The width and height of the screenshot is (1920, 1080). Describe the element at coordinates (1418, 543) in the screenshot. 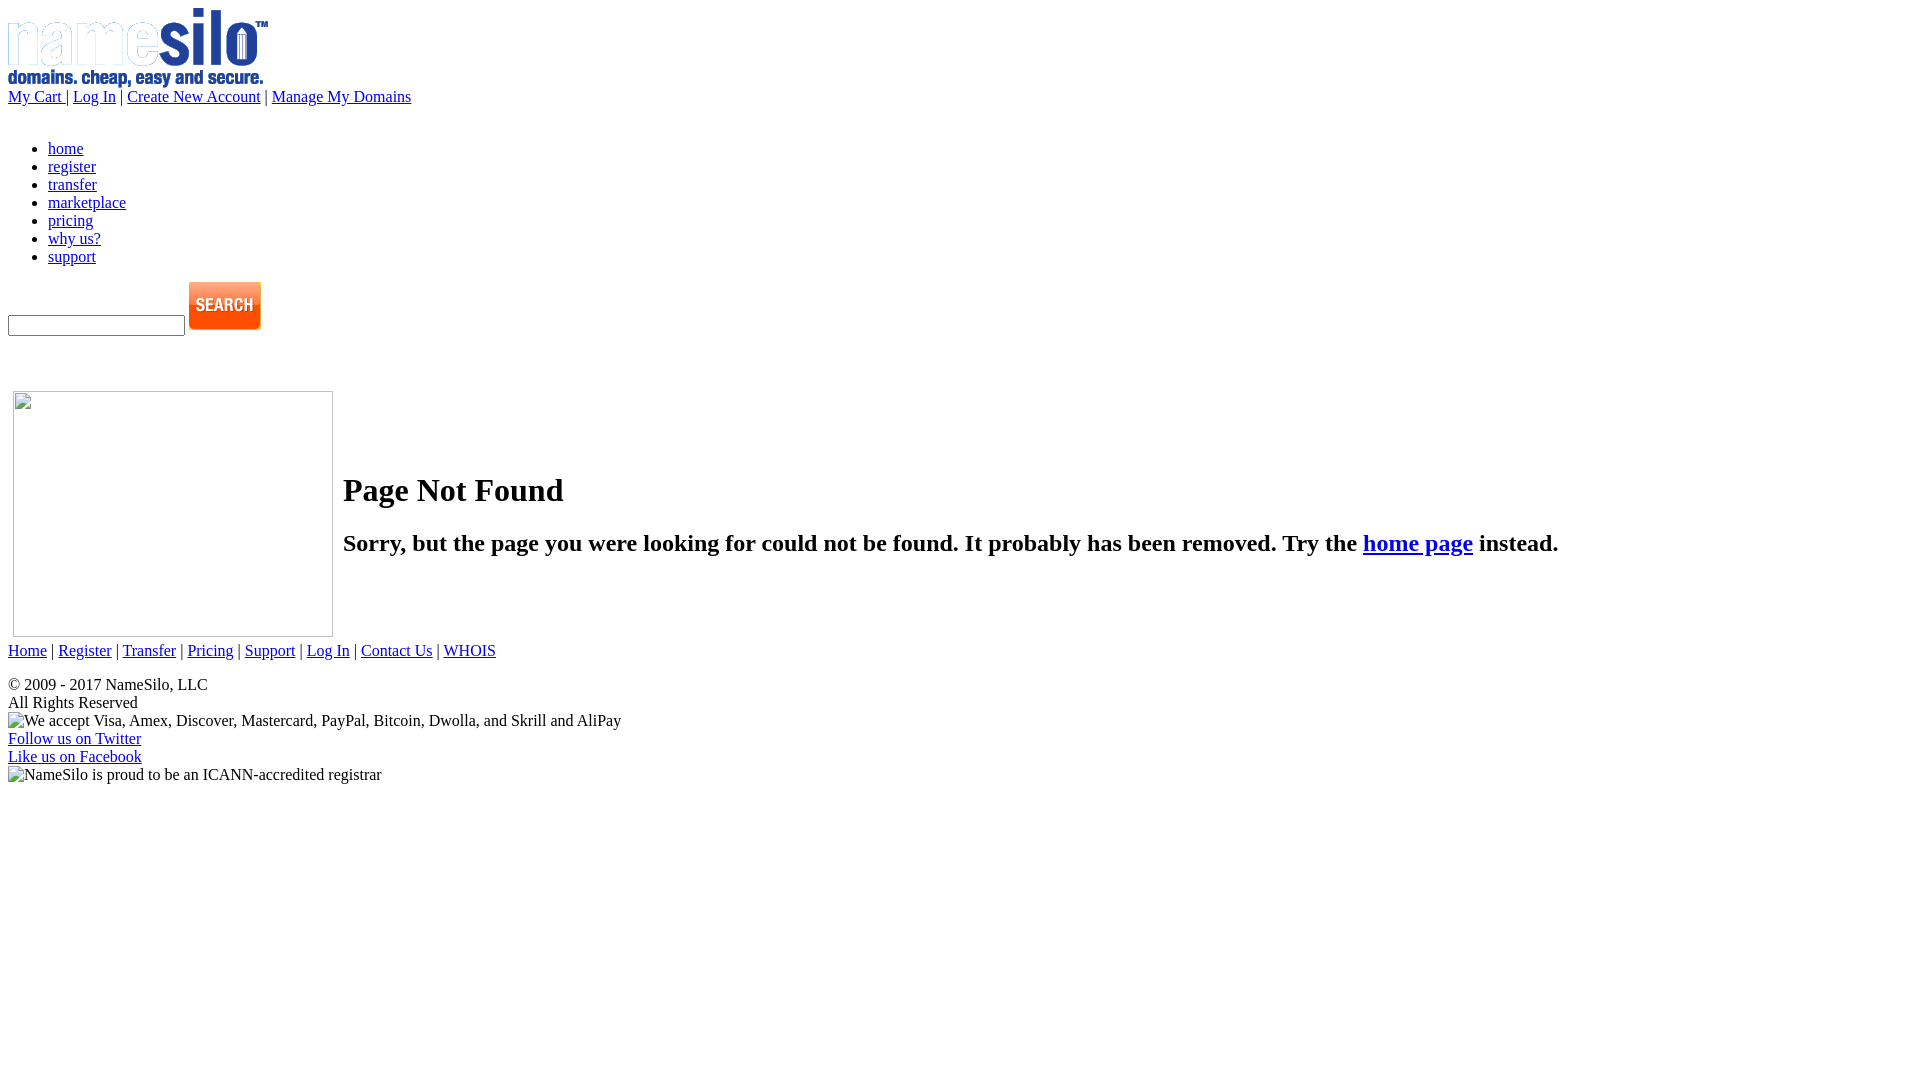

I see `home page` at that location.